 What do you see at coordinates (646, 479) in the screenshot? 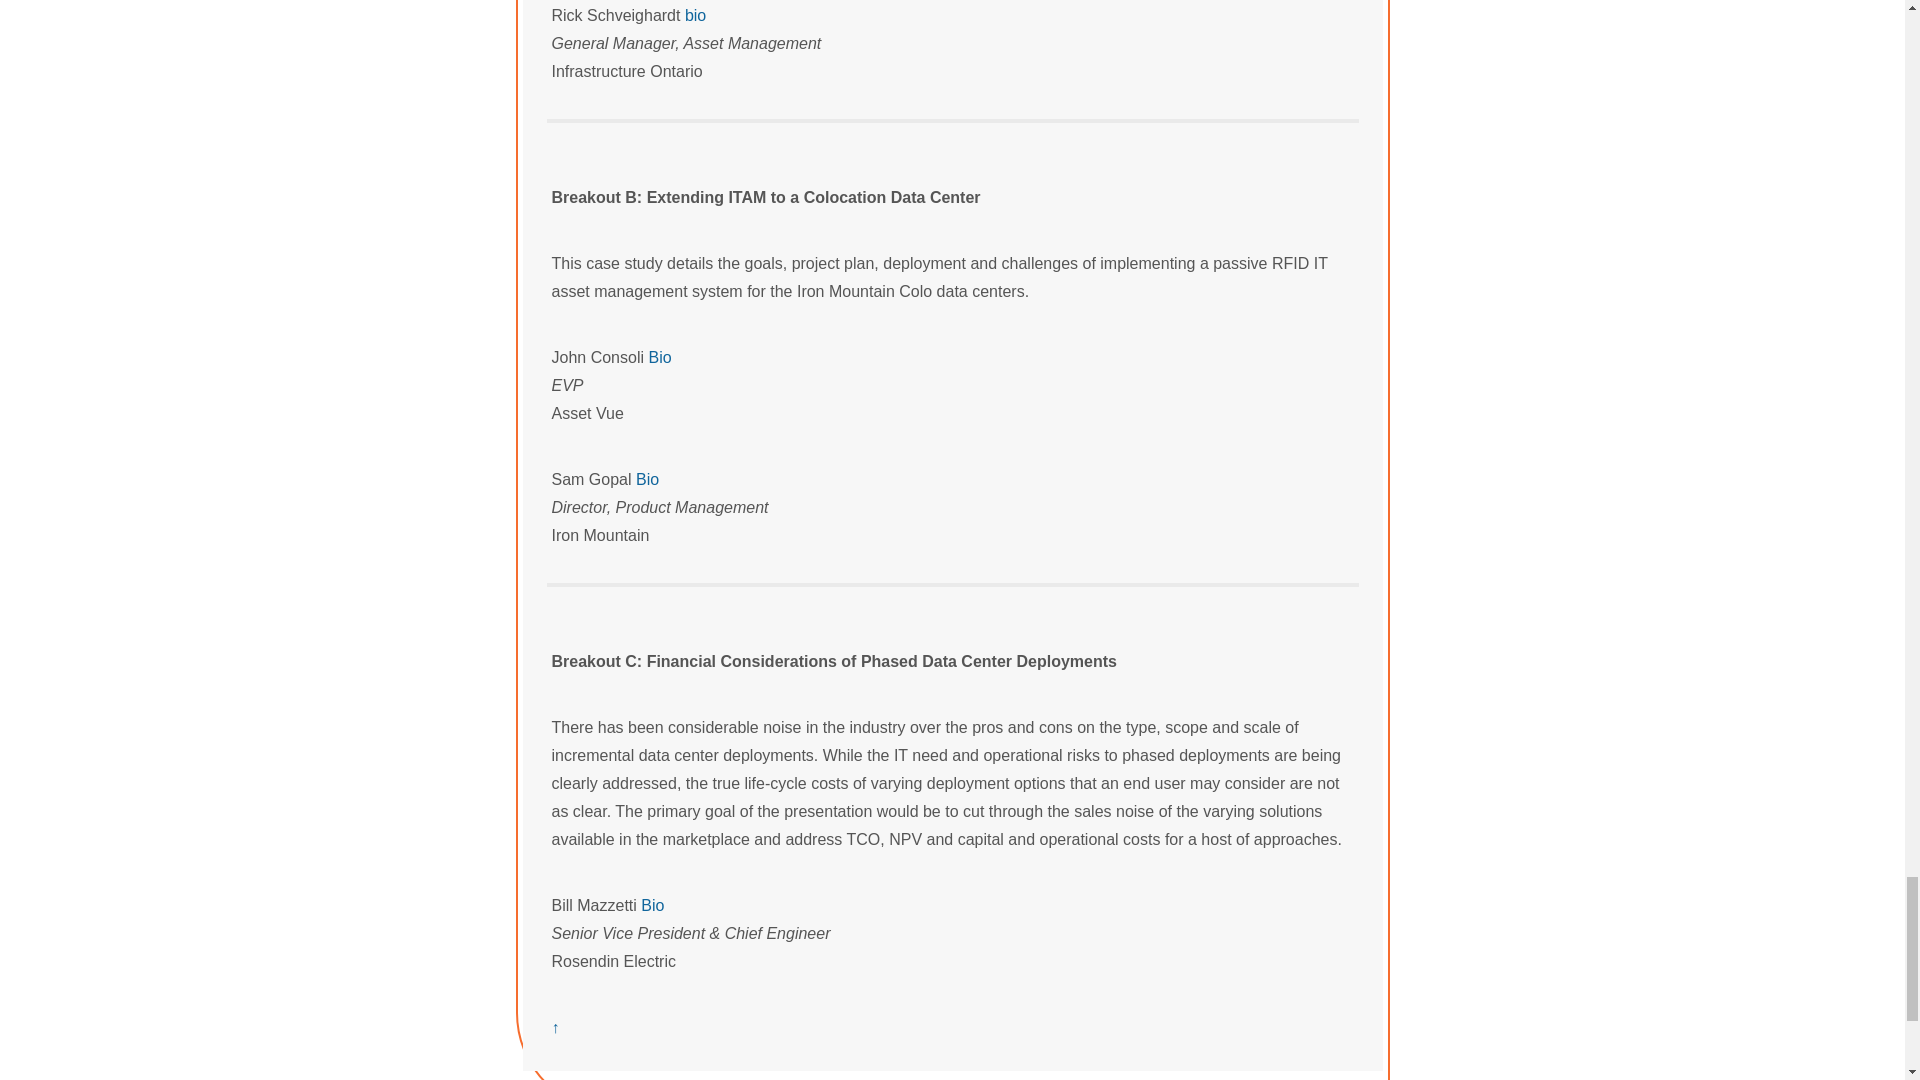
I see `Bio` at bounding box center [646, 479].